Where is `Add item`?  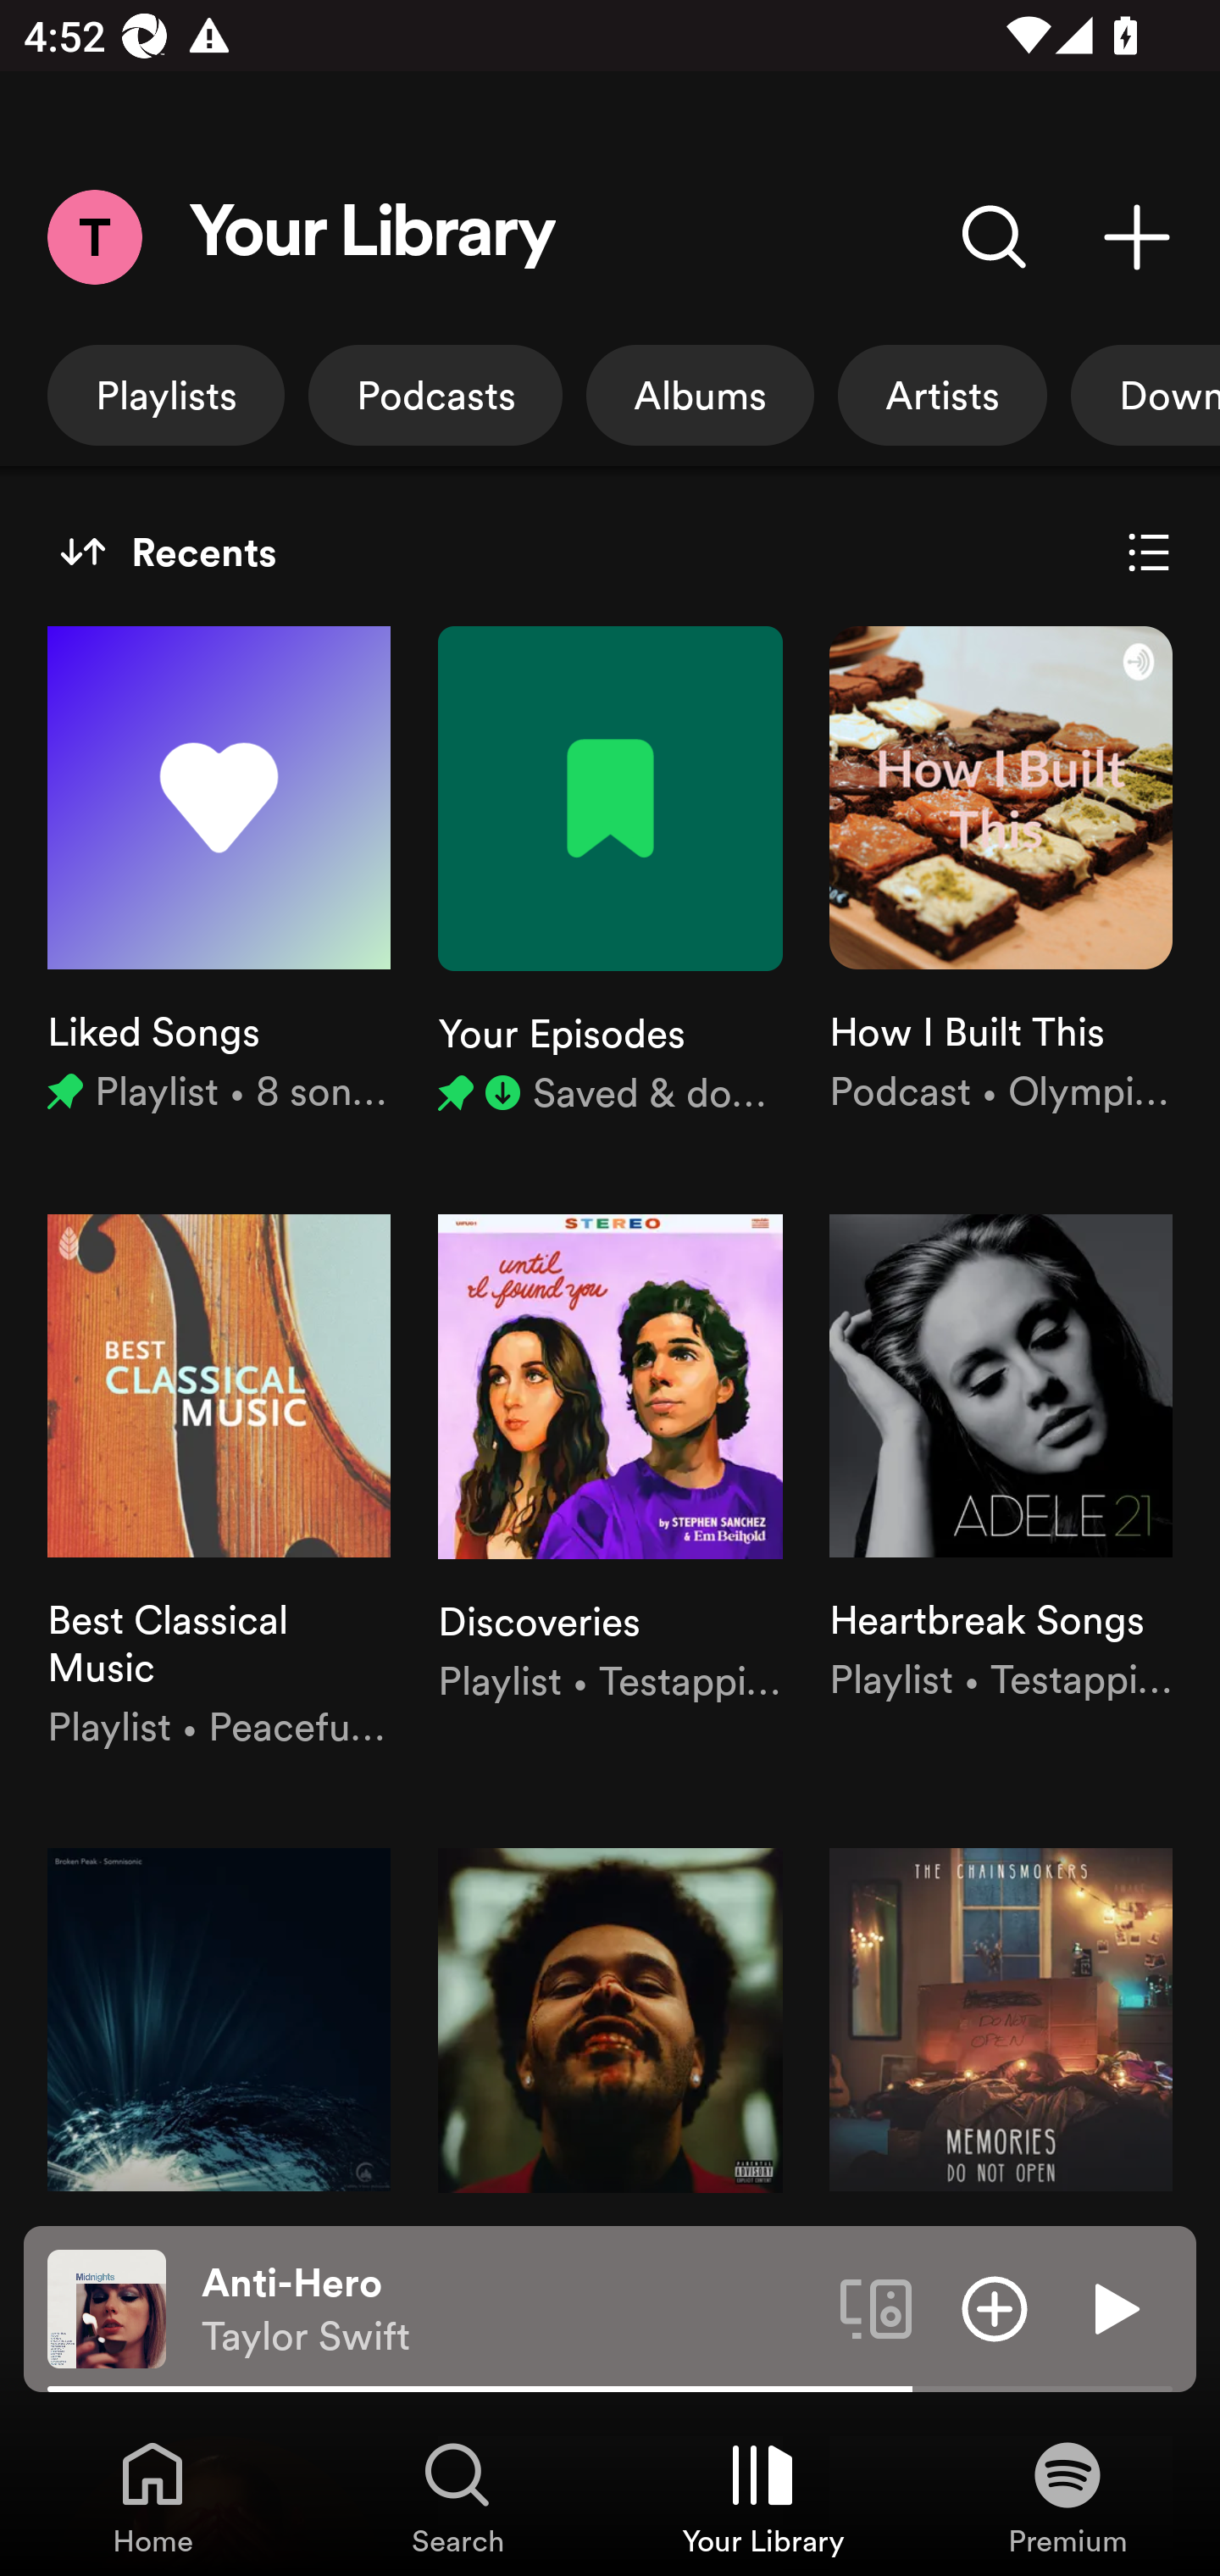
Add item is located at coordinates (995, 2307).